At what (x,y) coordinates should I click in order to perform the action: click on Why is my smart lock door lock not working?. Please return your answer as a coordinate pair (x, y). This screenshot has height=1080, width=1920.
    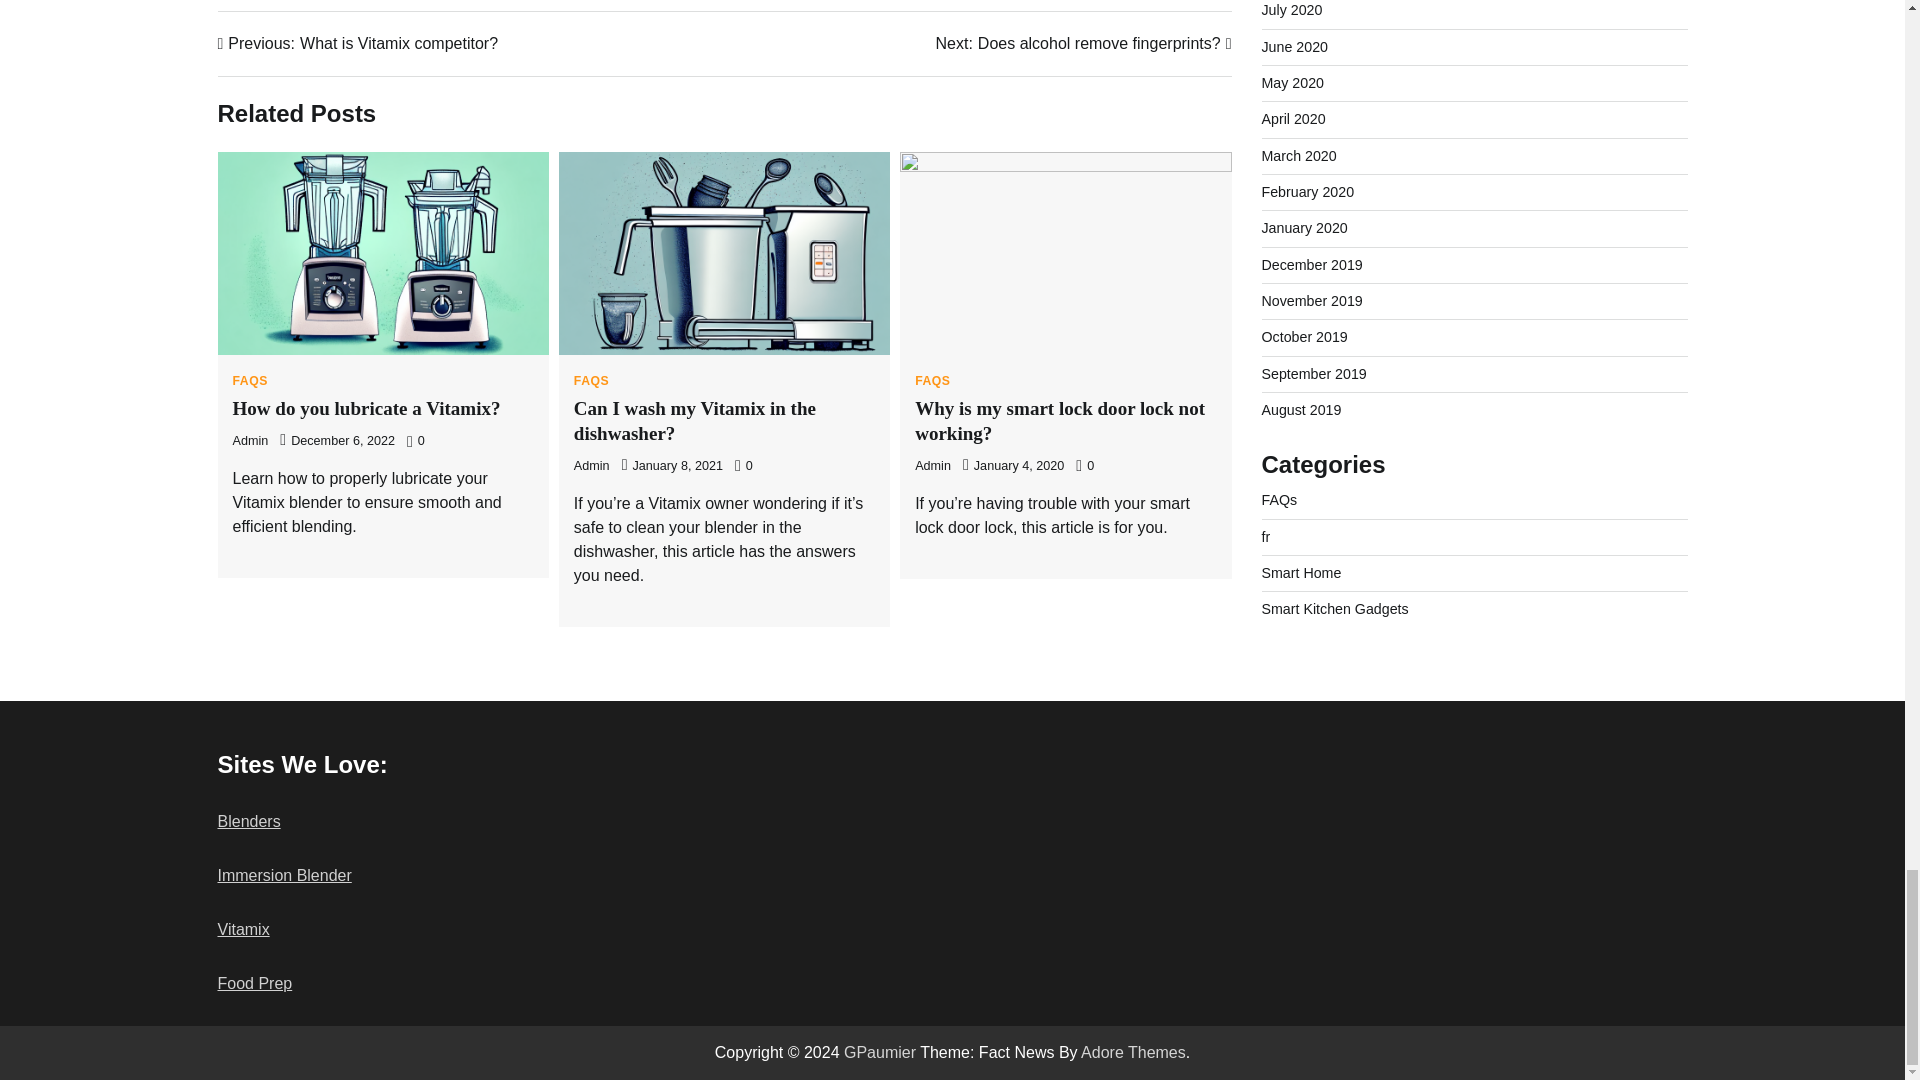
    Looking at the image, I should click on (1060, 420).